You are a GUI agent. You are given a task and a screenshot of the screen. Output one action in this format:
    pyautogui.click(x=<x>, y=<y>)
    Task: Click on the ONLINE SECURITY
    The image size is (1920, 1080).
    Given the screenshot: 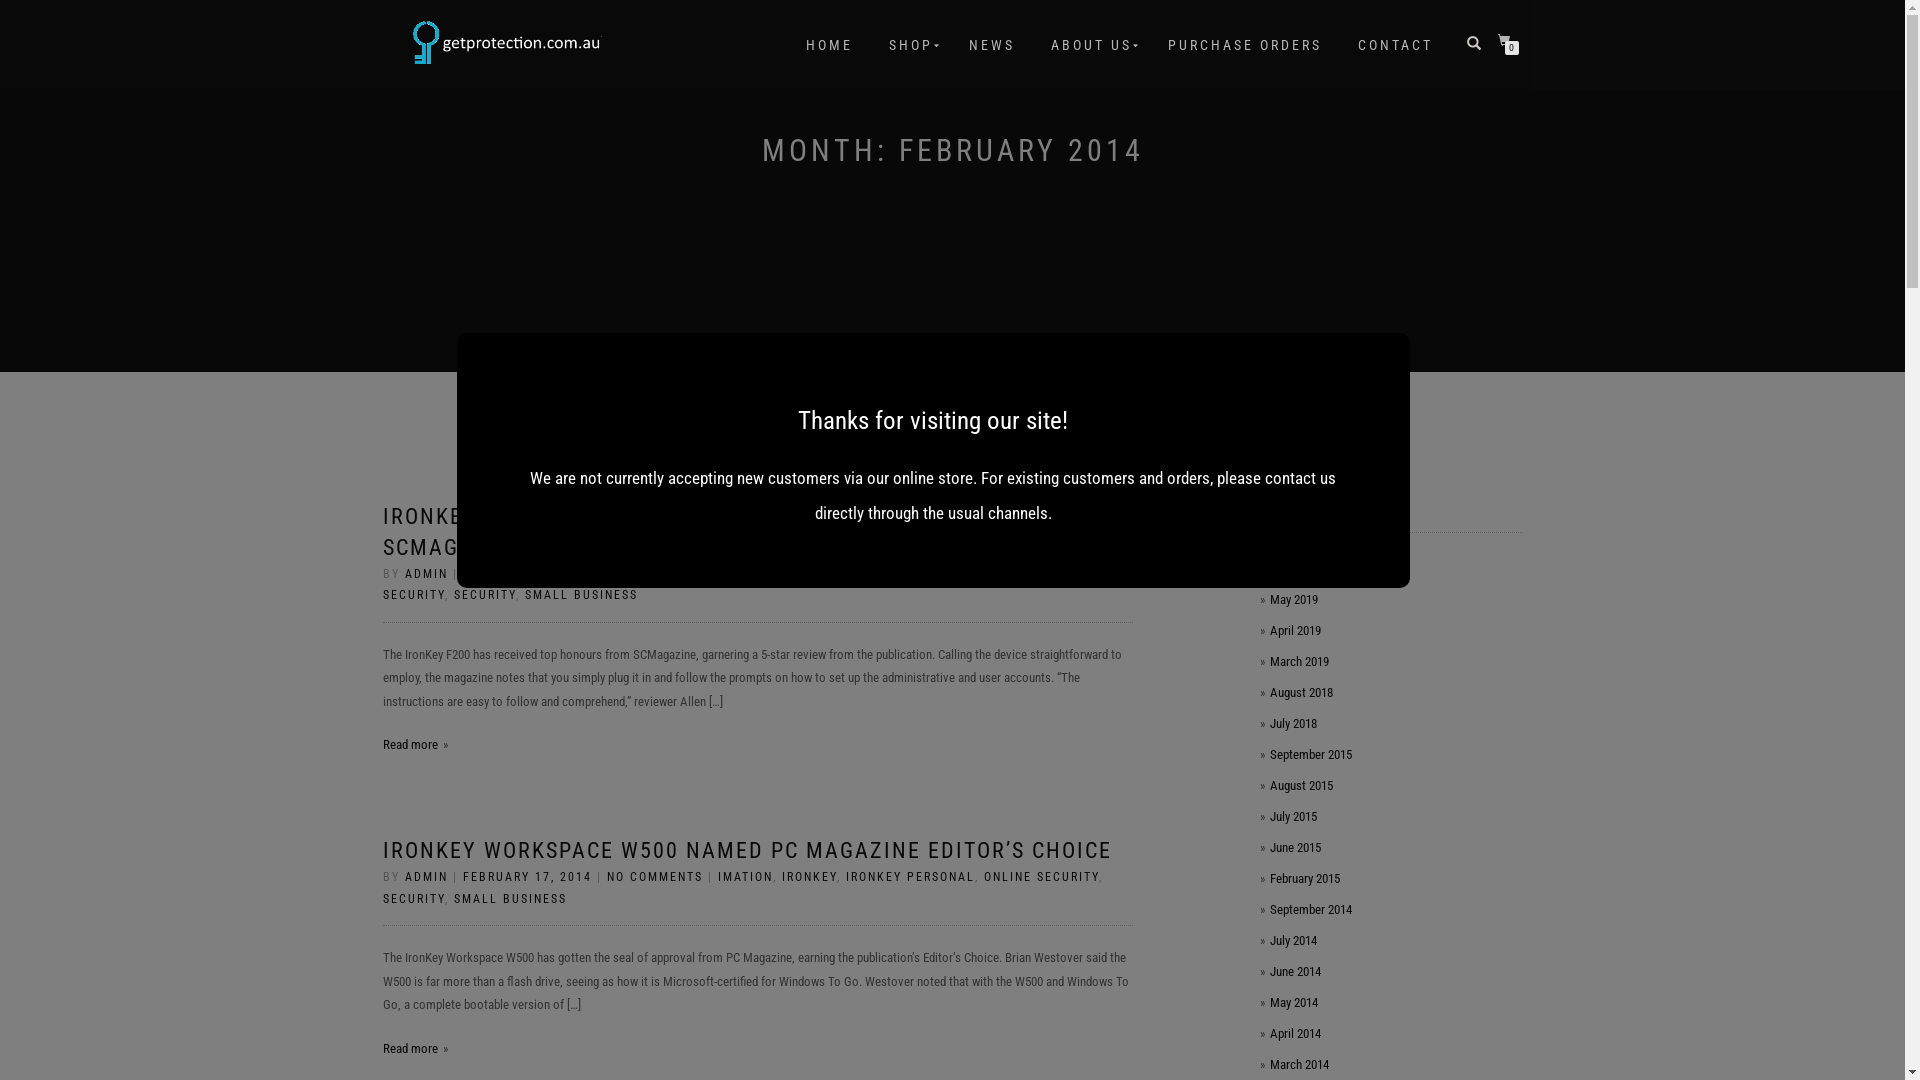 What is the action you would take?
    pyautogui.click(x=1041, y=877)
    